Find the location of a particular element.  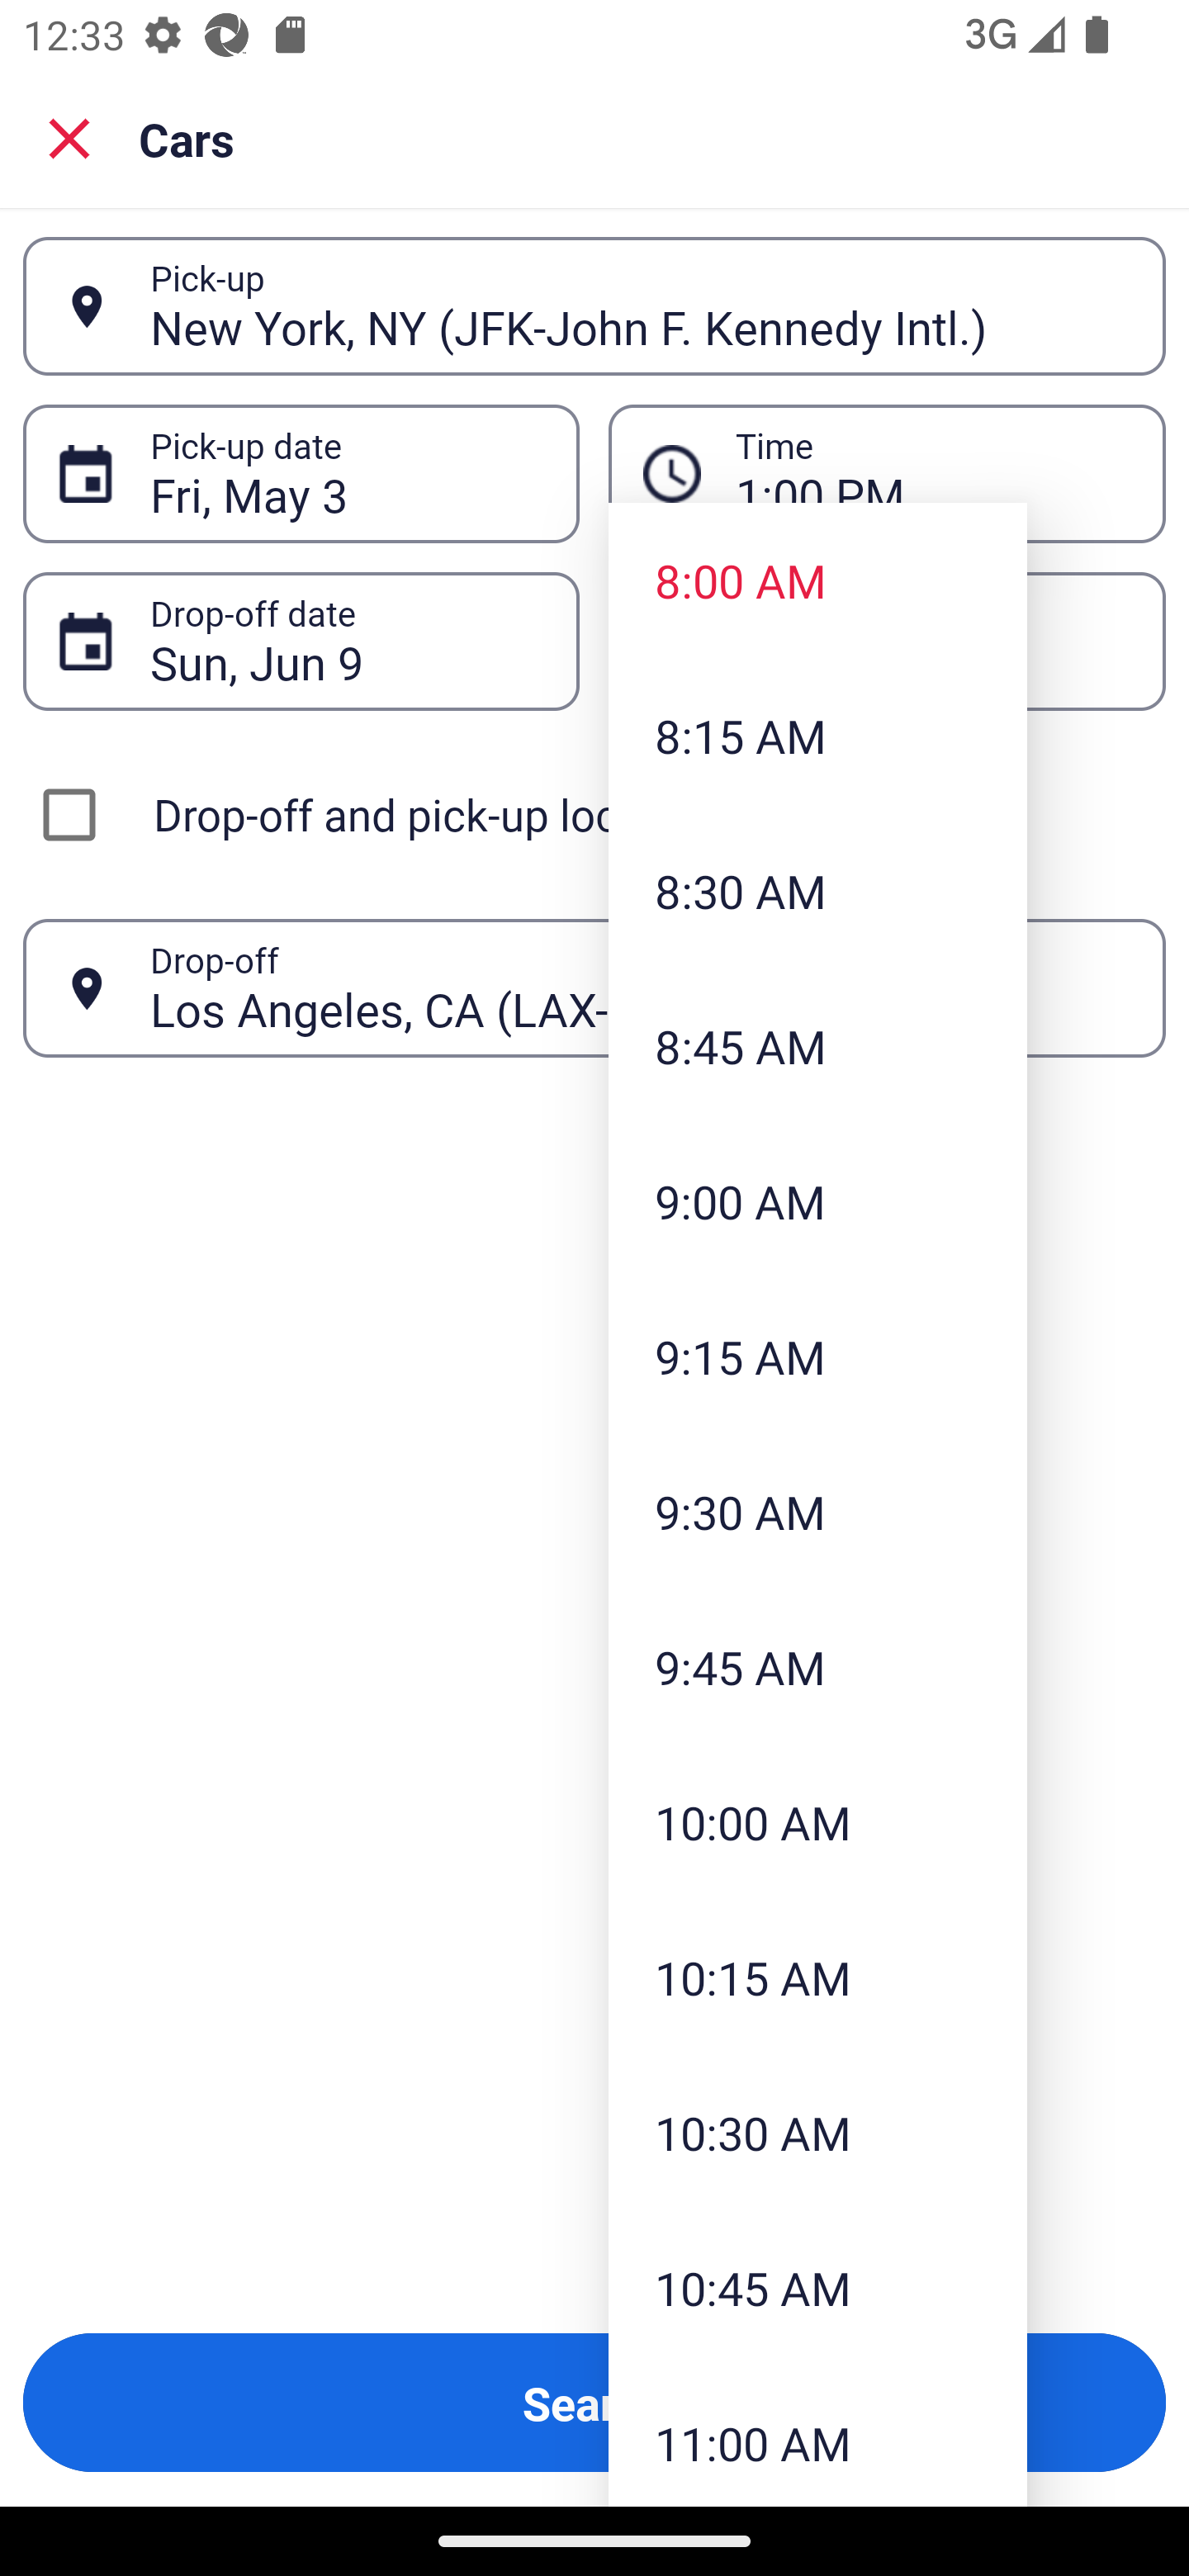

8:45 AM is located at coordinates (817, 1045).